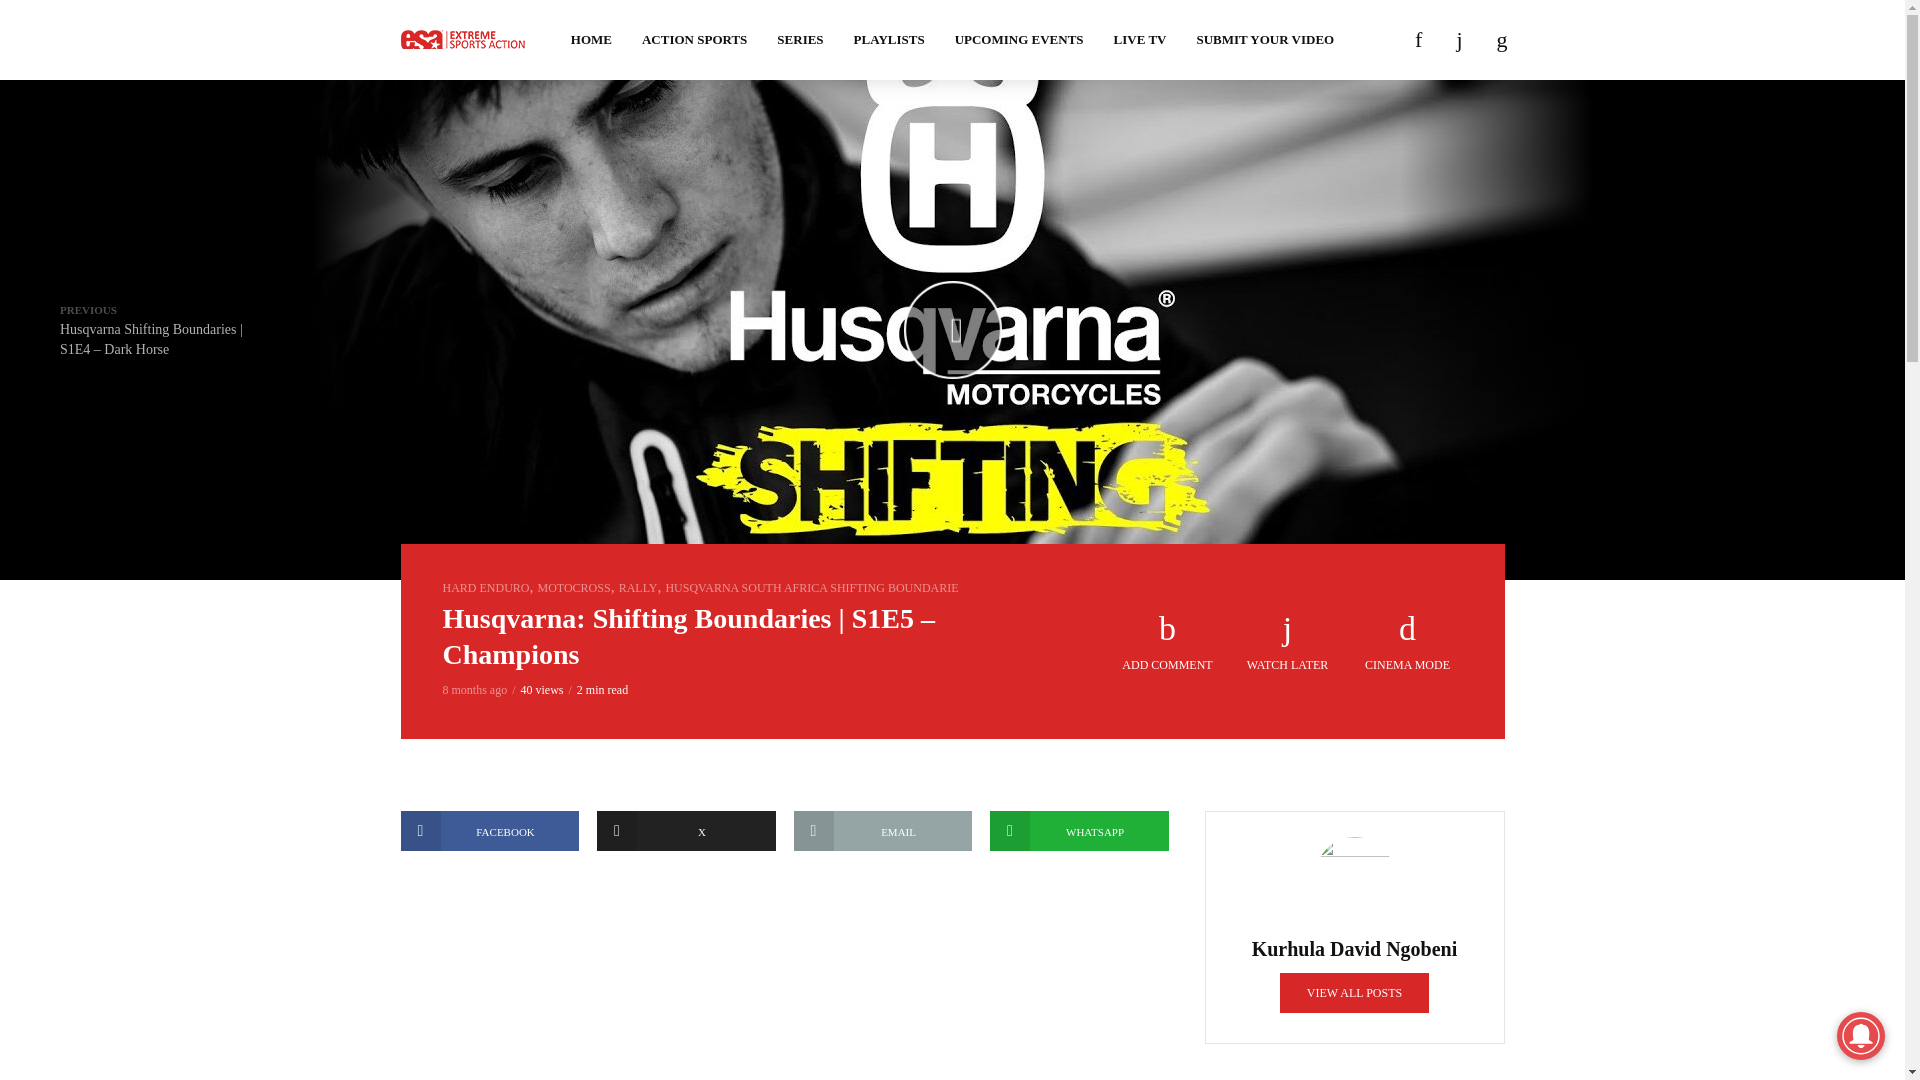  I want to click on Advertisement, so click(783, 986).